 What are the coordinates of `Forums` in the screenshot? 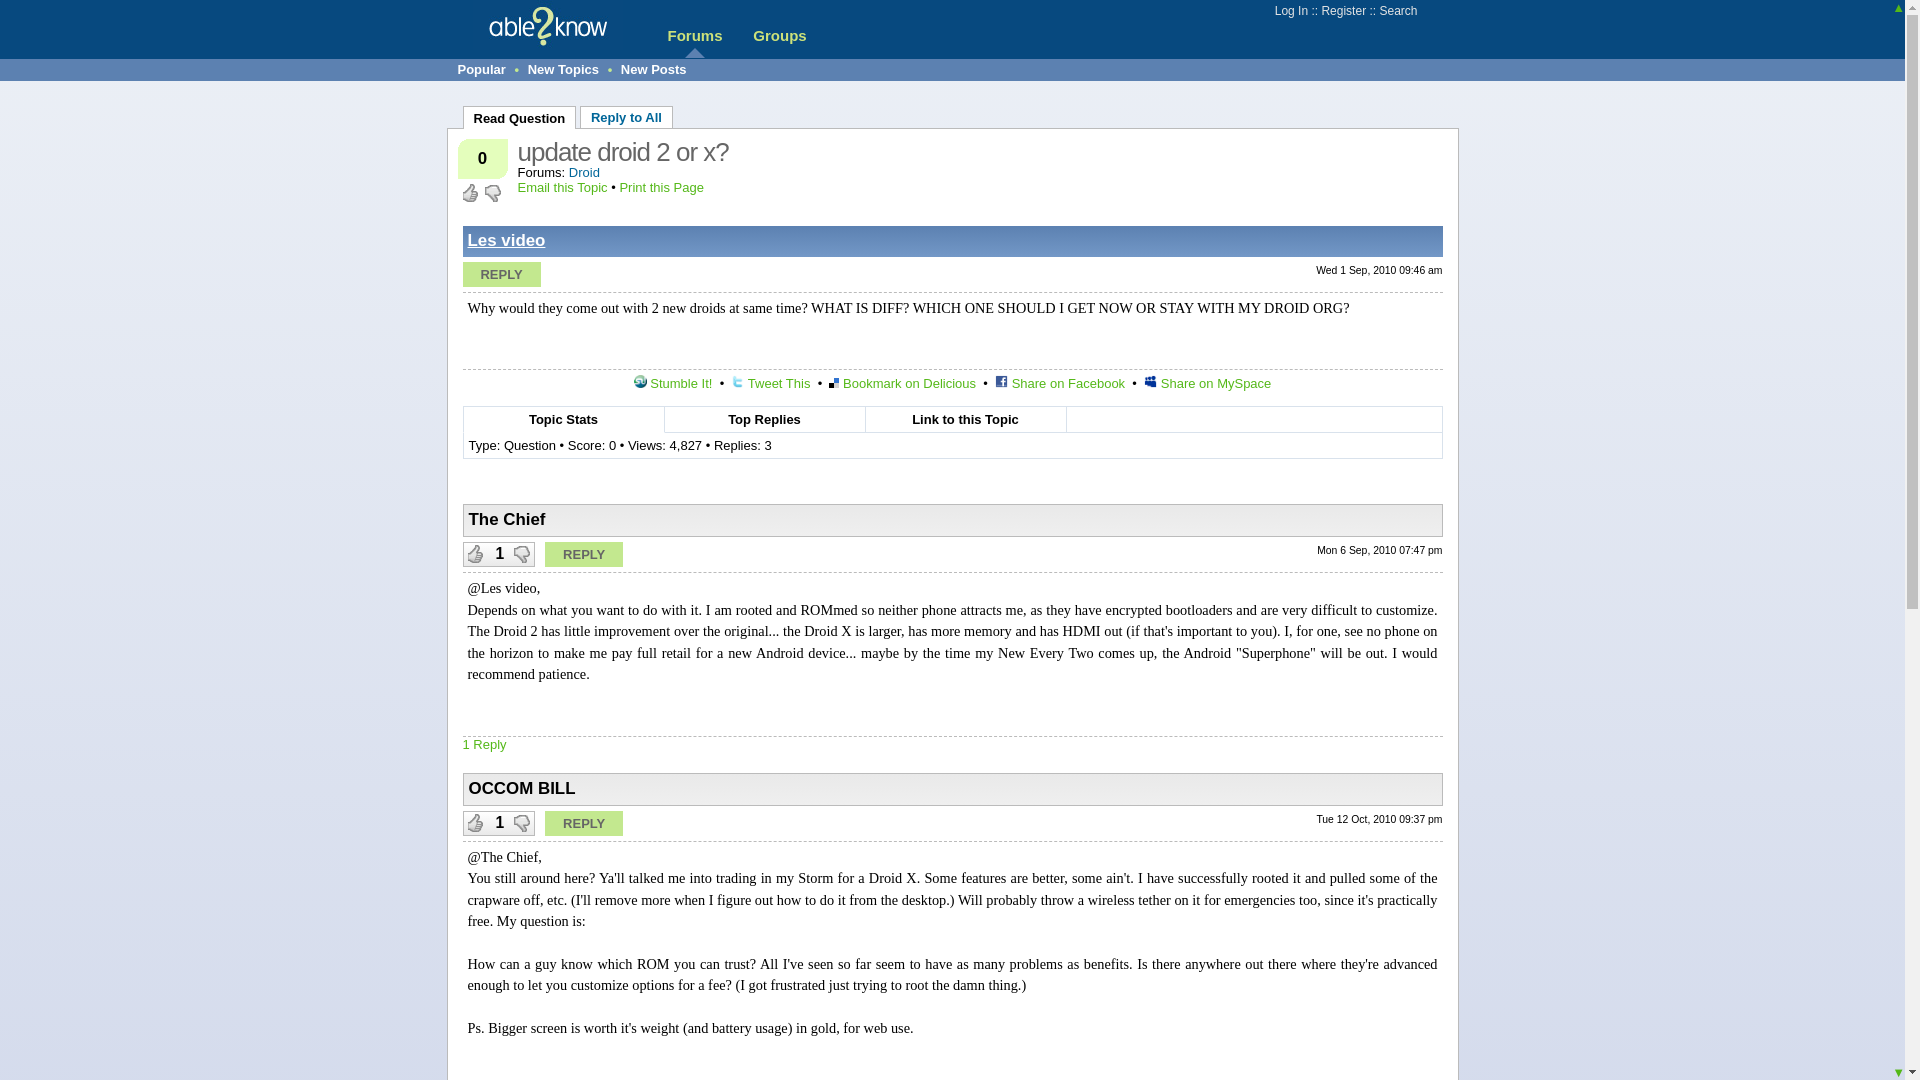 It's located at (694, 36).